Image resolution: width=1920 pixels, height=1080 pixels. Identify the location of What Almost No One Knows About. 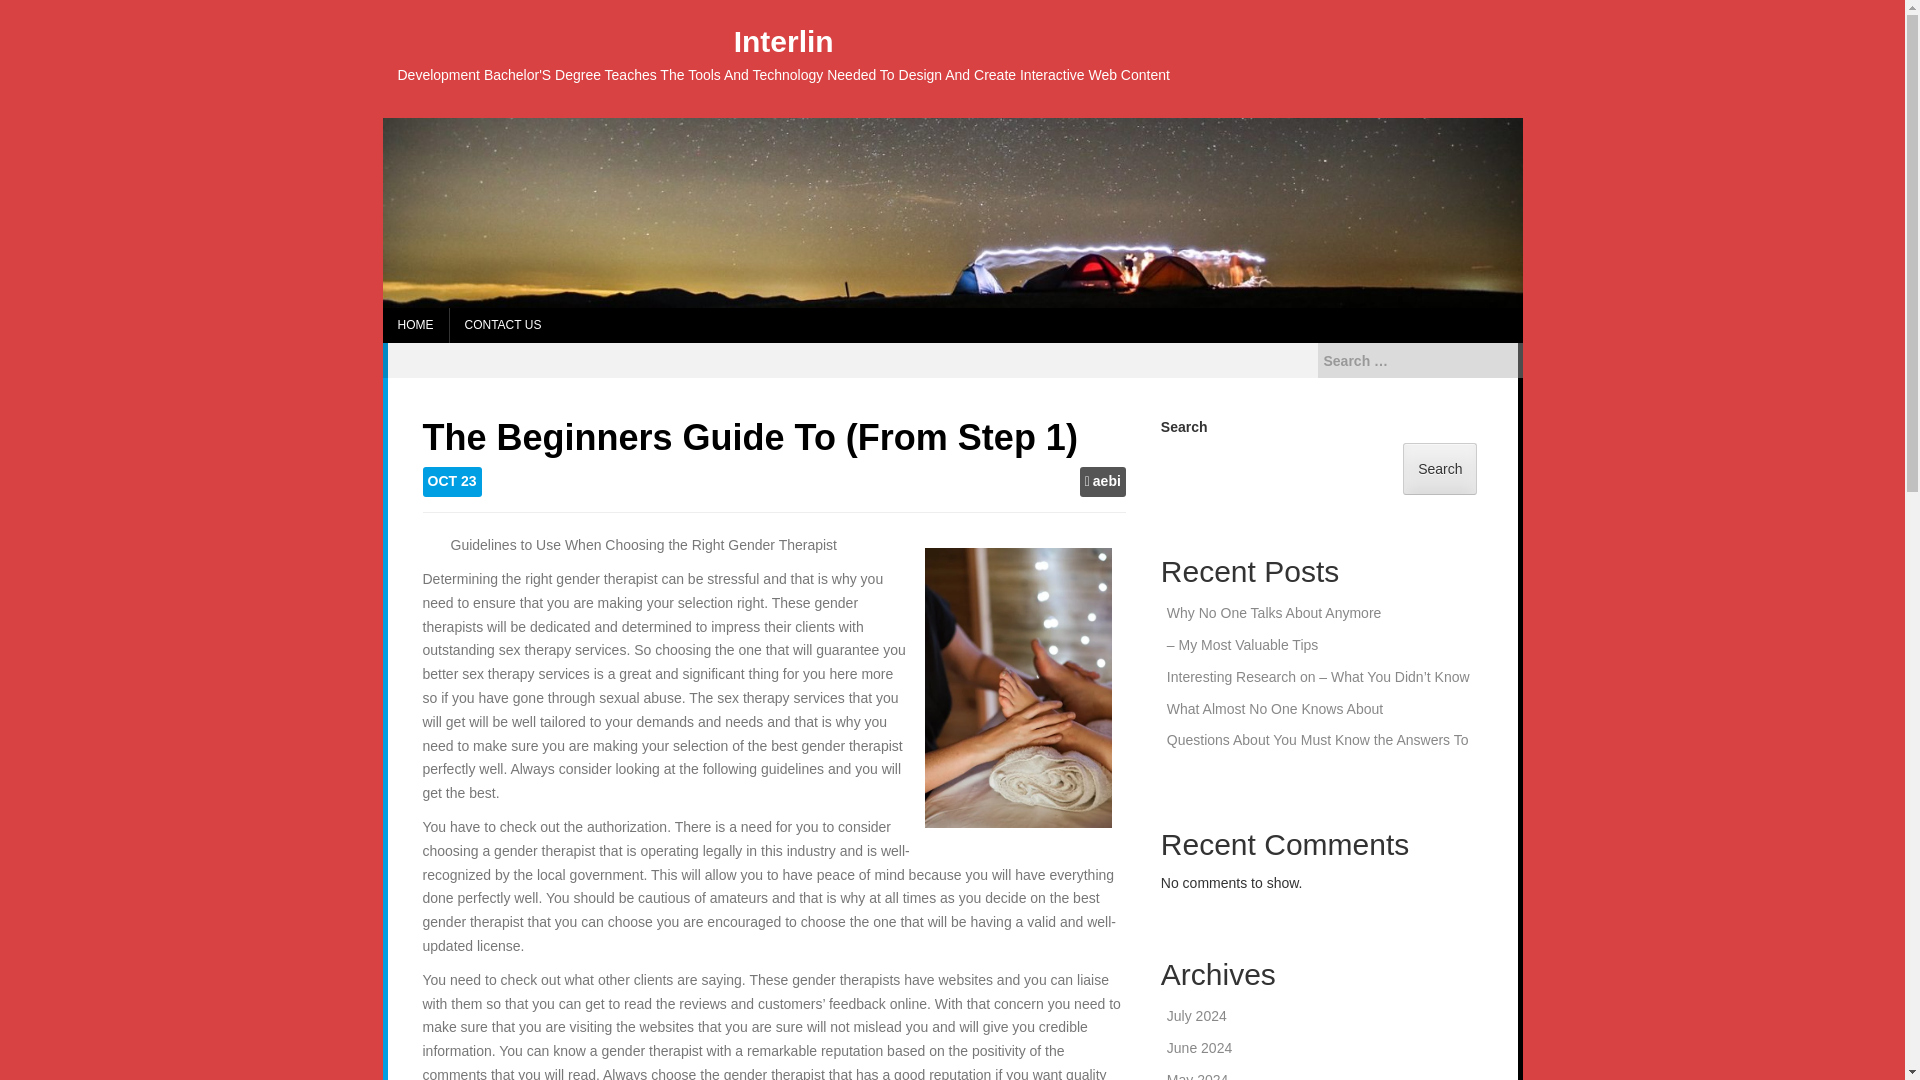
(1274, 708).